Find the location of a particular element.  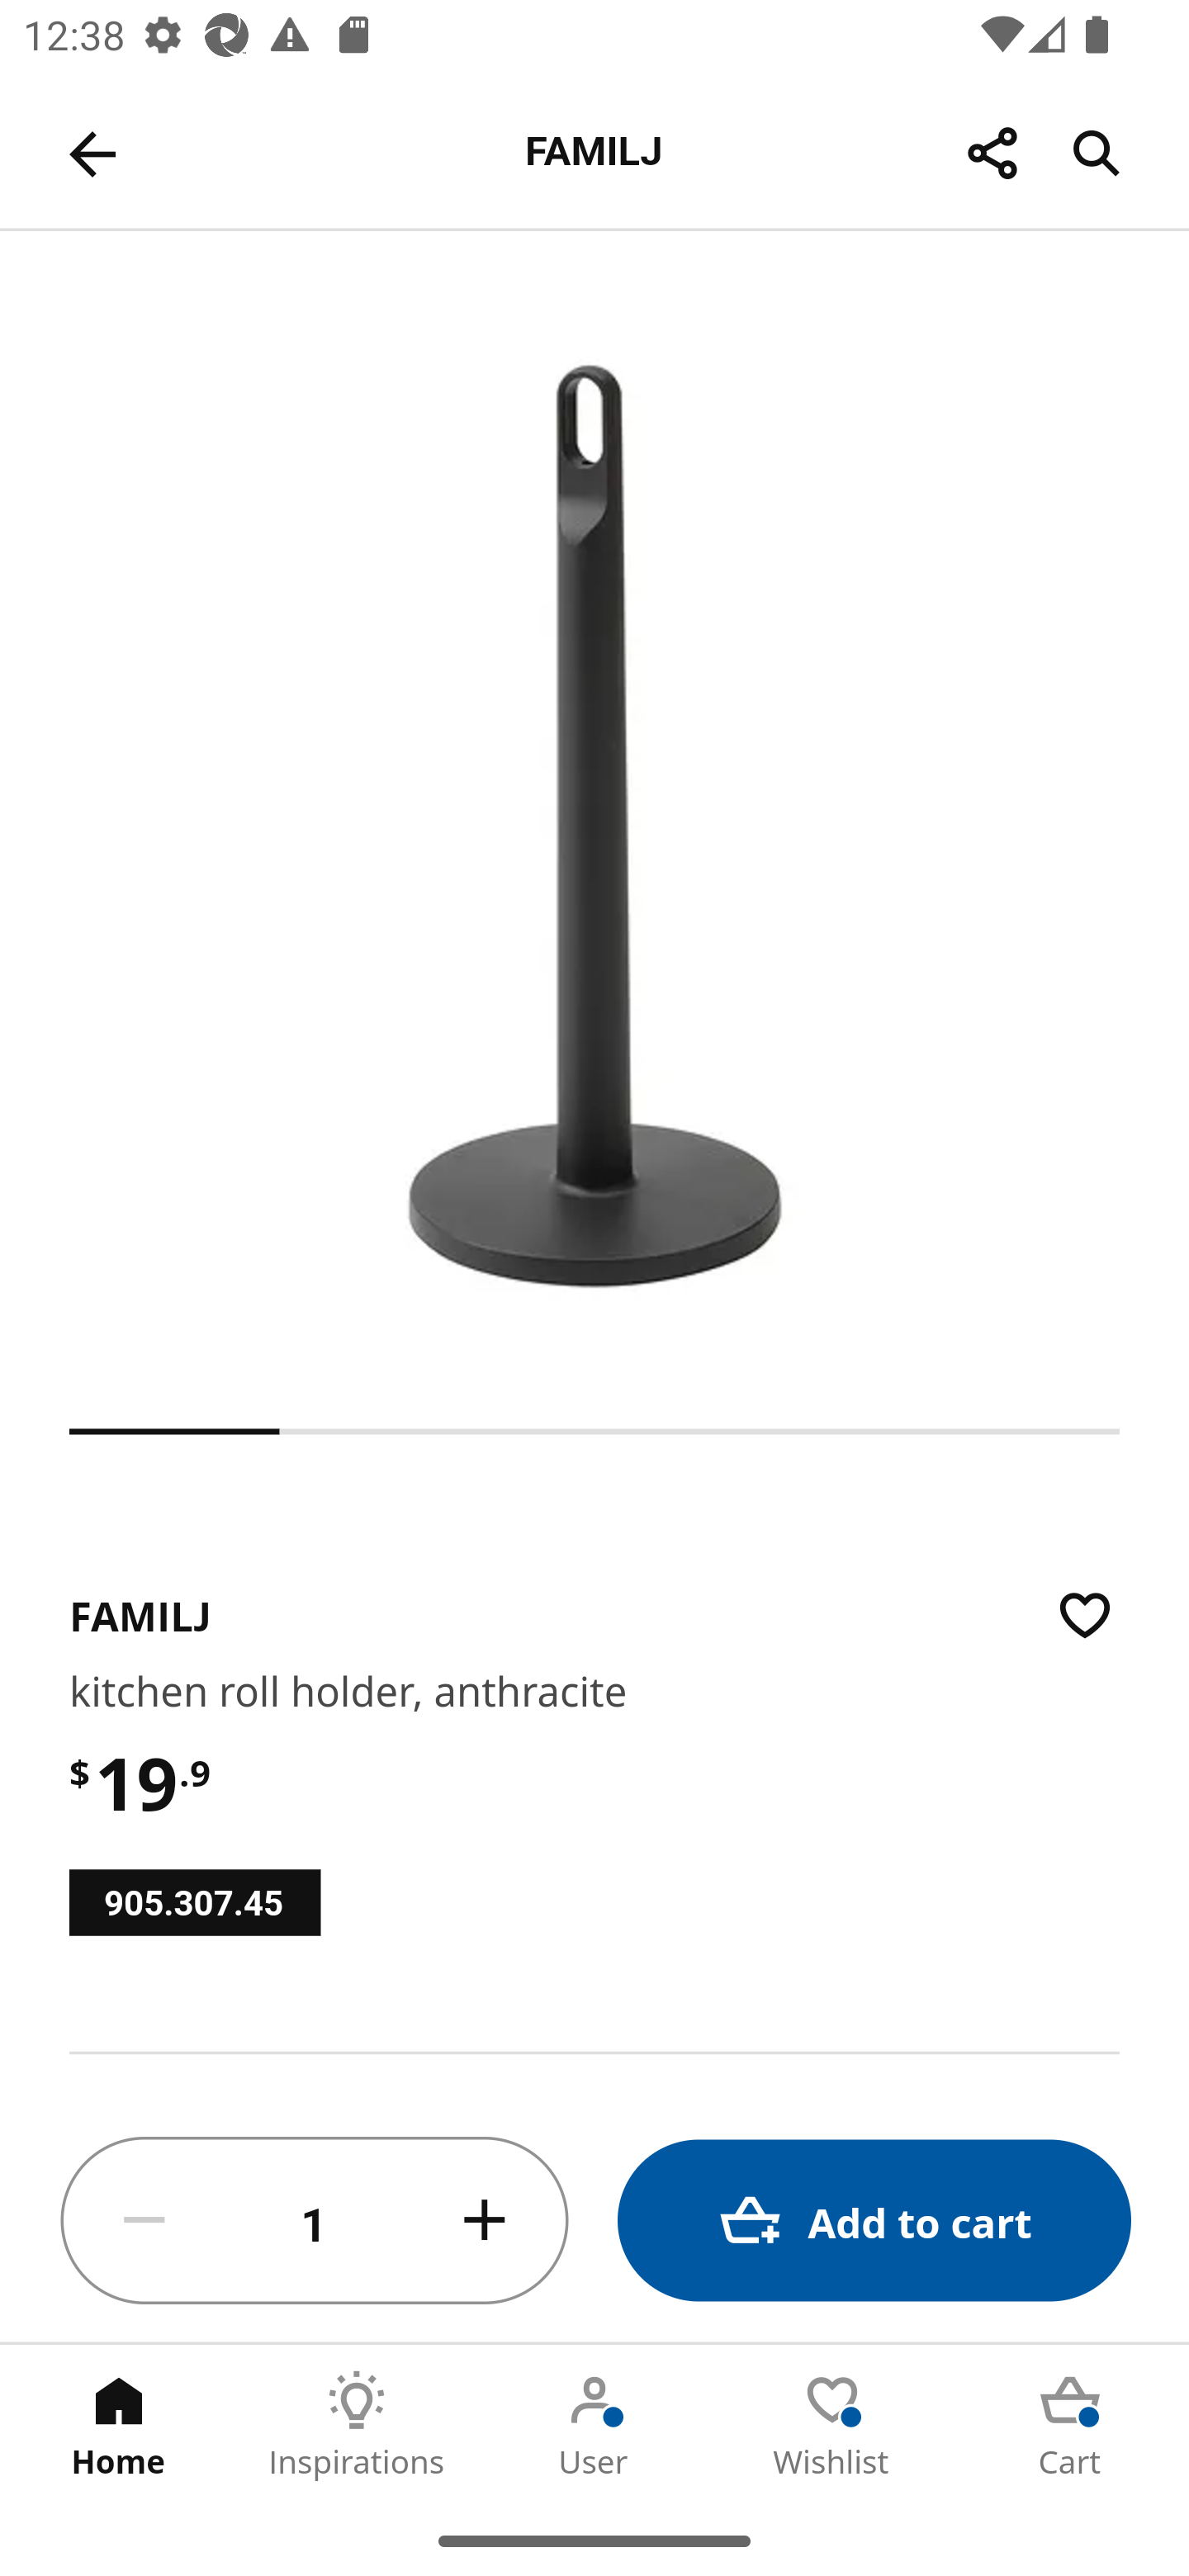

Add to cart is located at coordinates (874, 2221).